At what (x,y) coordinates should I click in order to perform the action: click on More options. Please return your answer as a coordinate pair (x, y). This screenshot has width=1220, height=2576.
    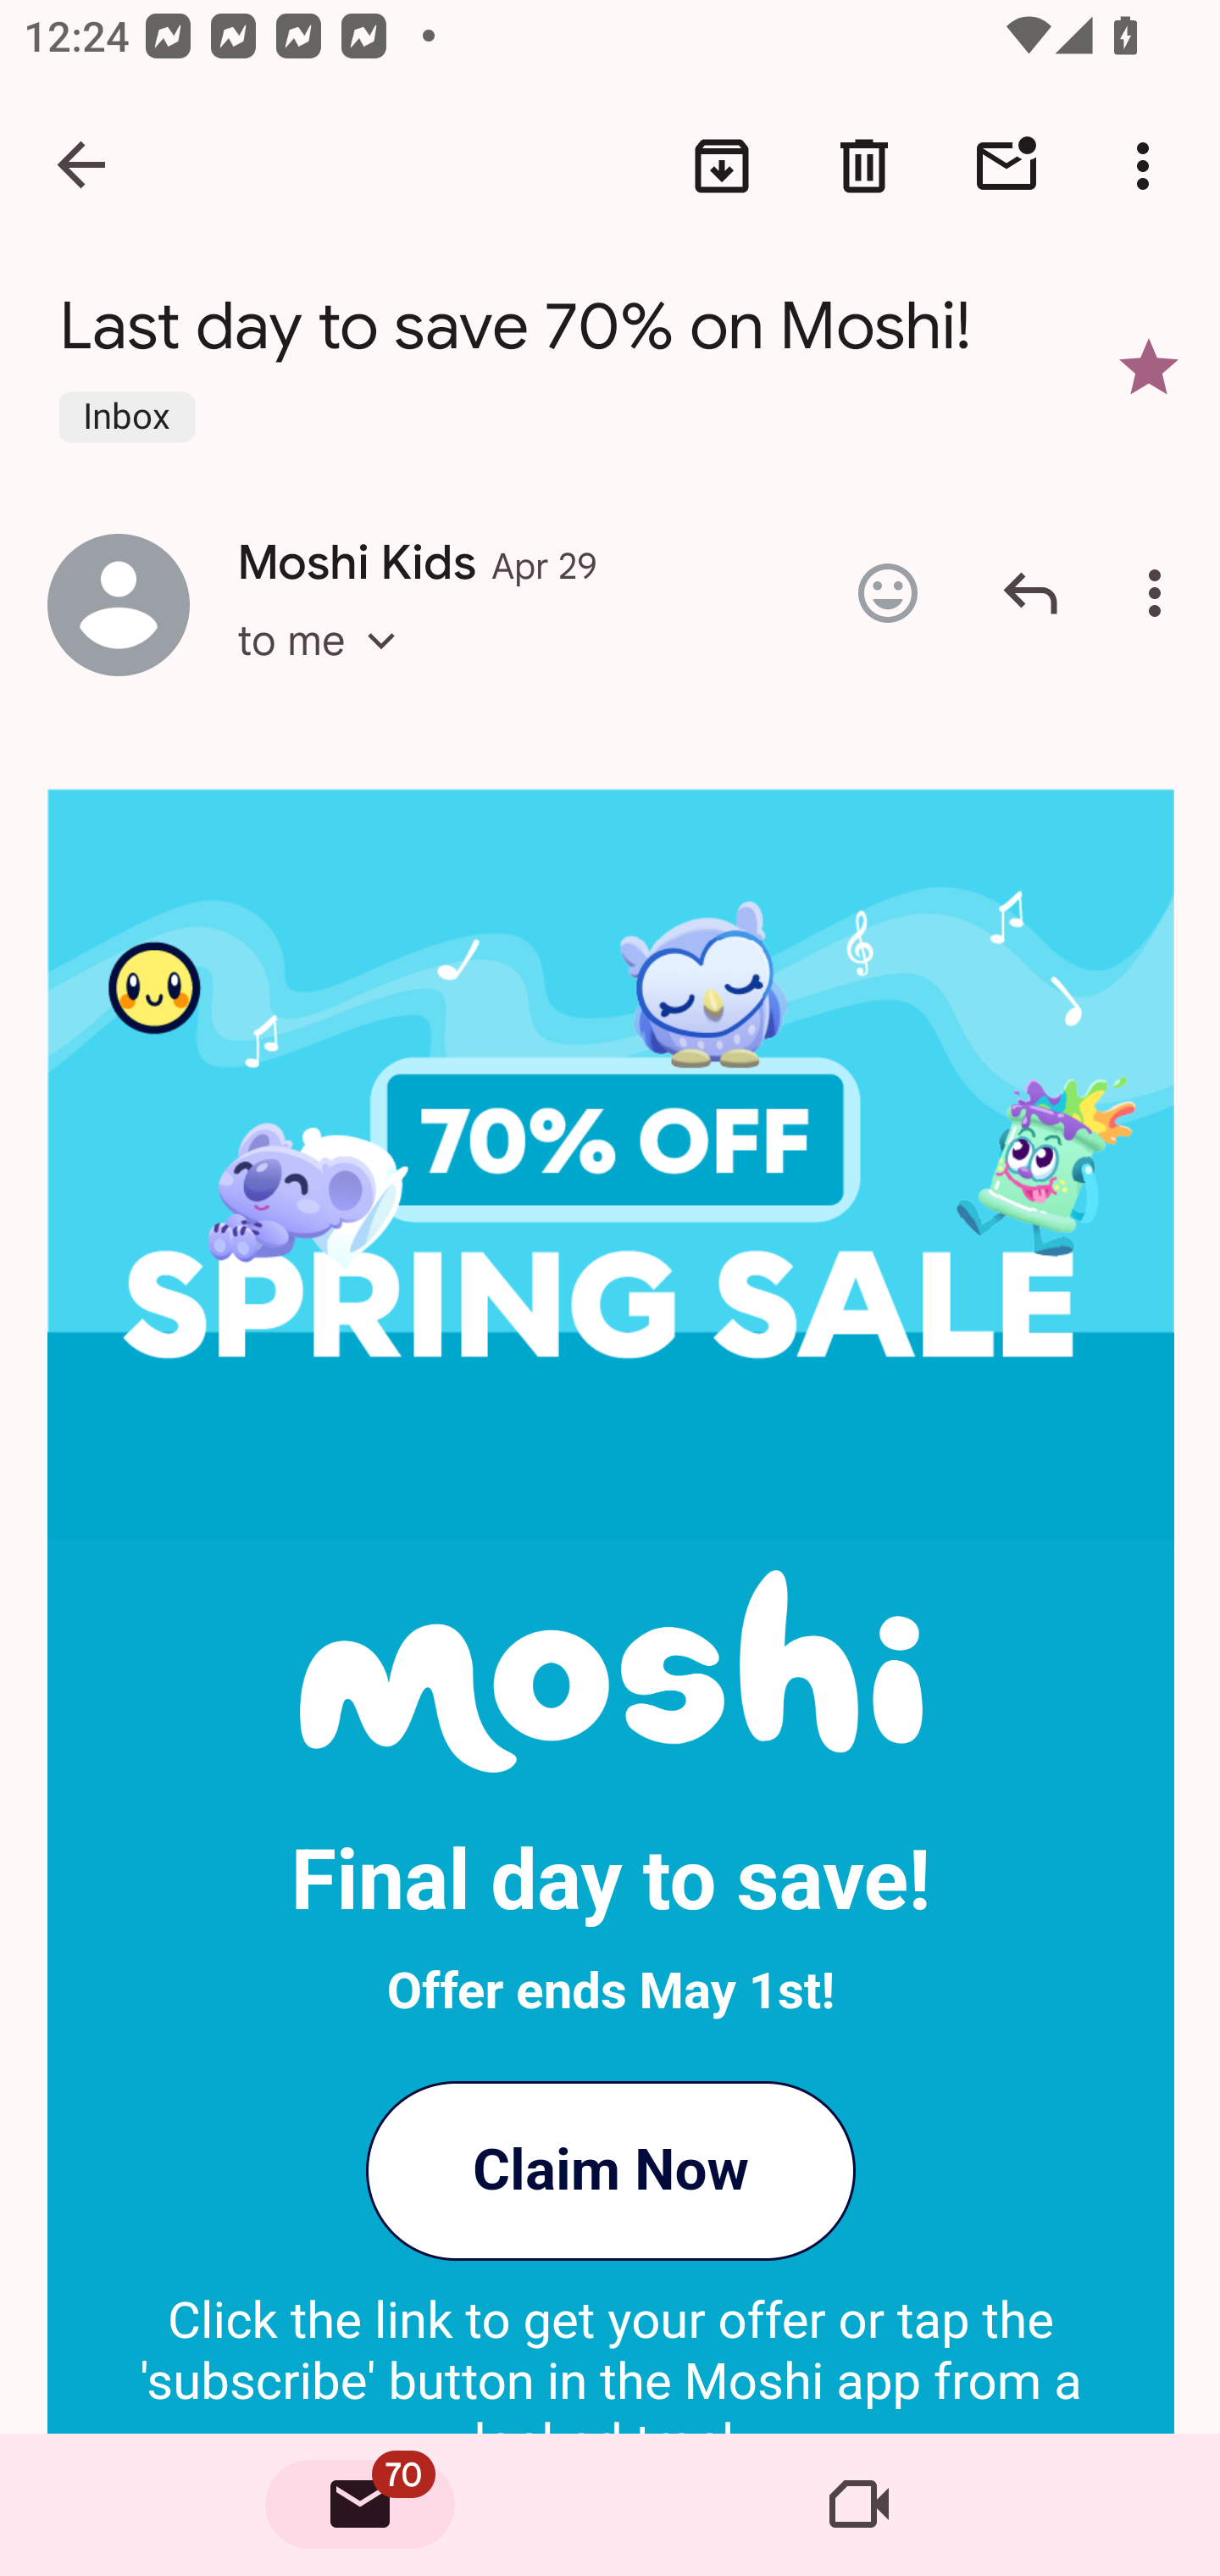
    Looking at the image, I should click on (1161, 593).